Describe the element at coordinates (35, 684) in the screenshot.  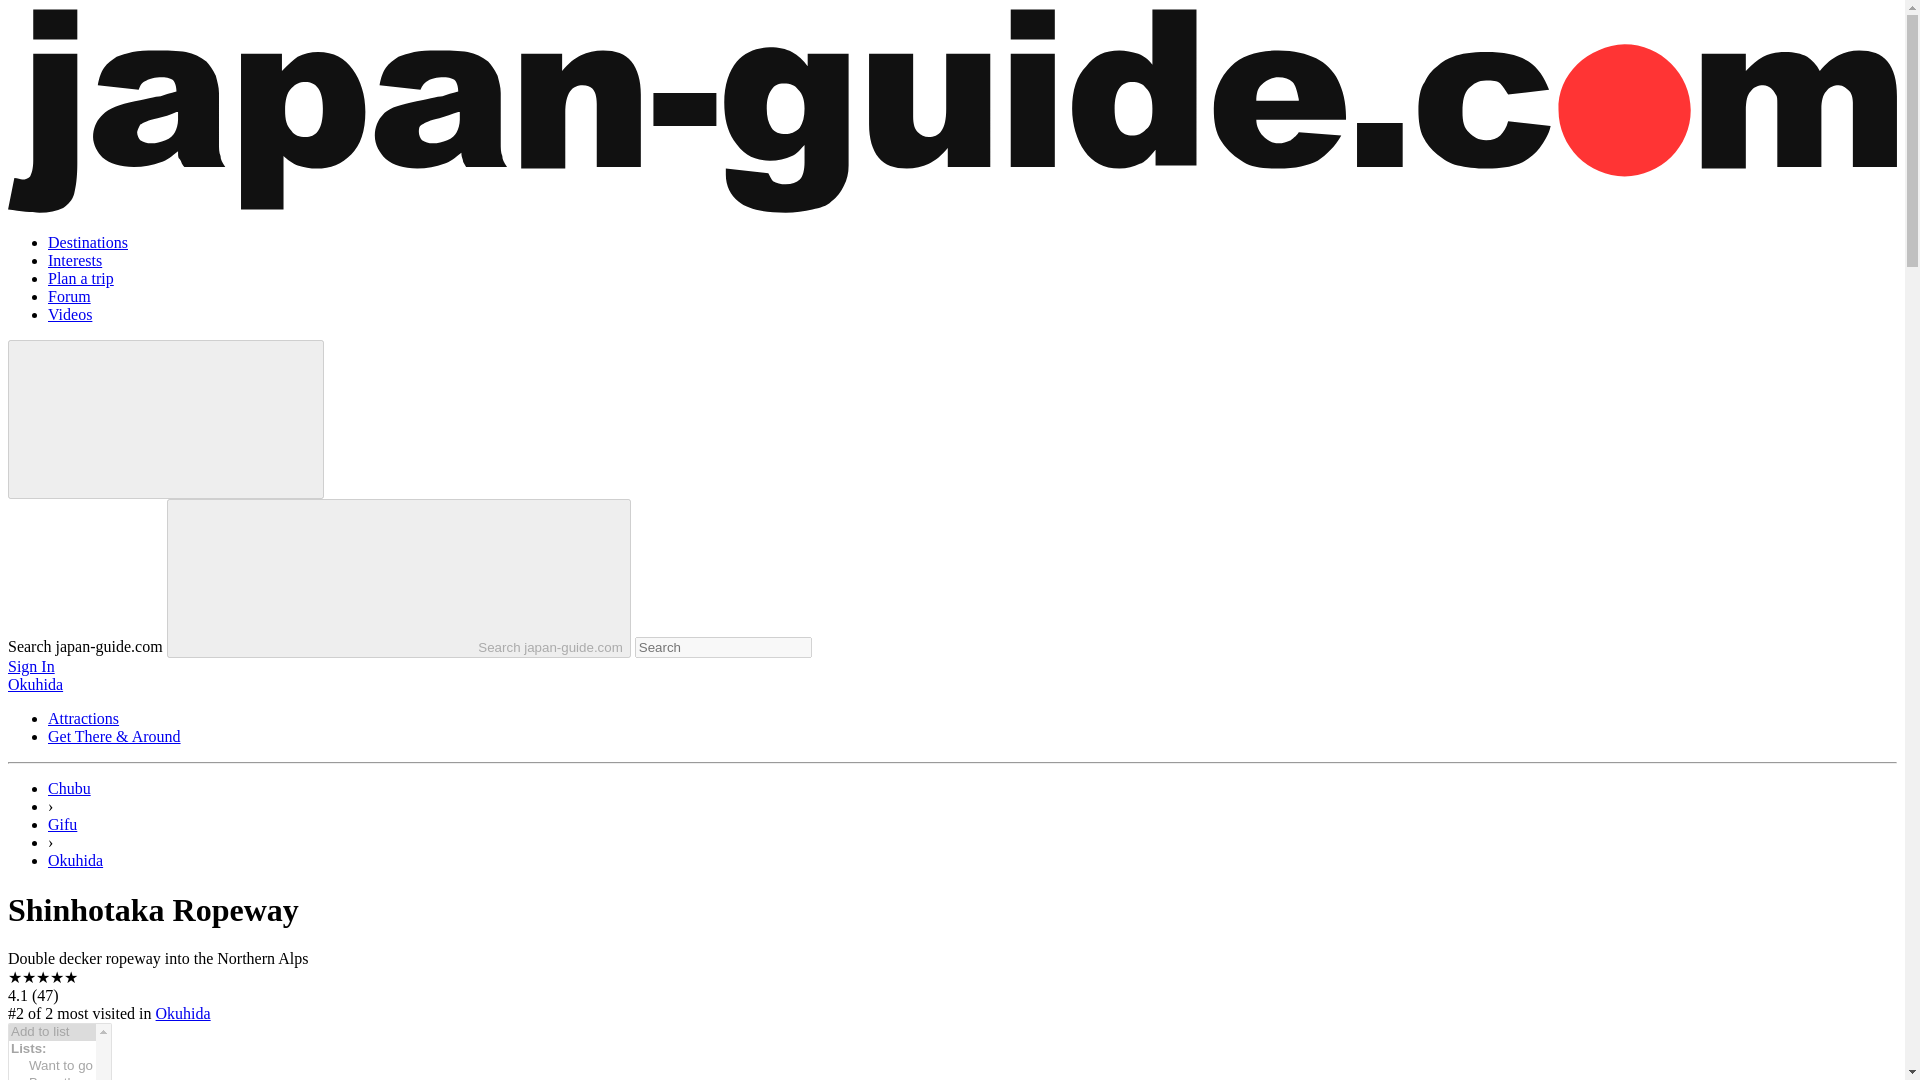
I see `Okuhida` at that location.